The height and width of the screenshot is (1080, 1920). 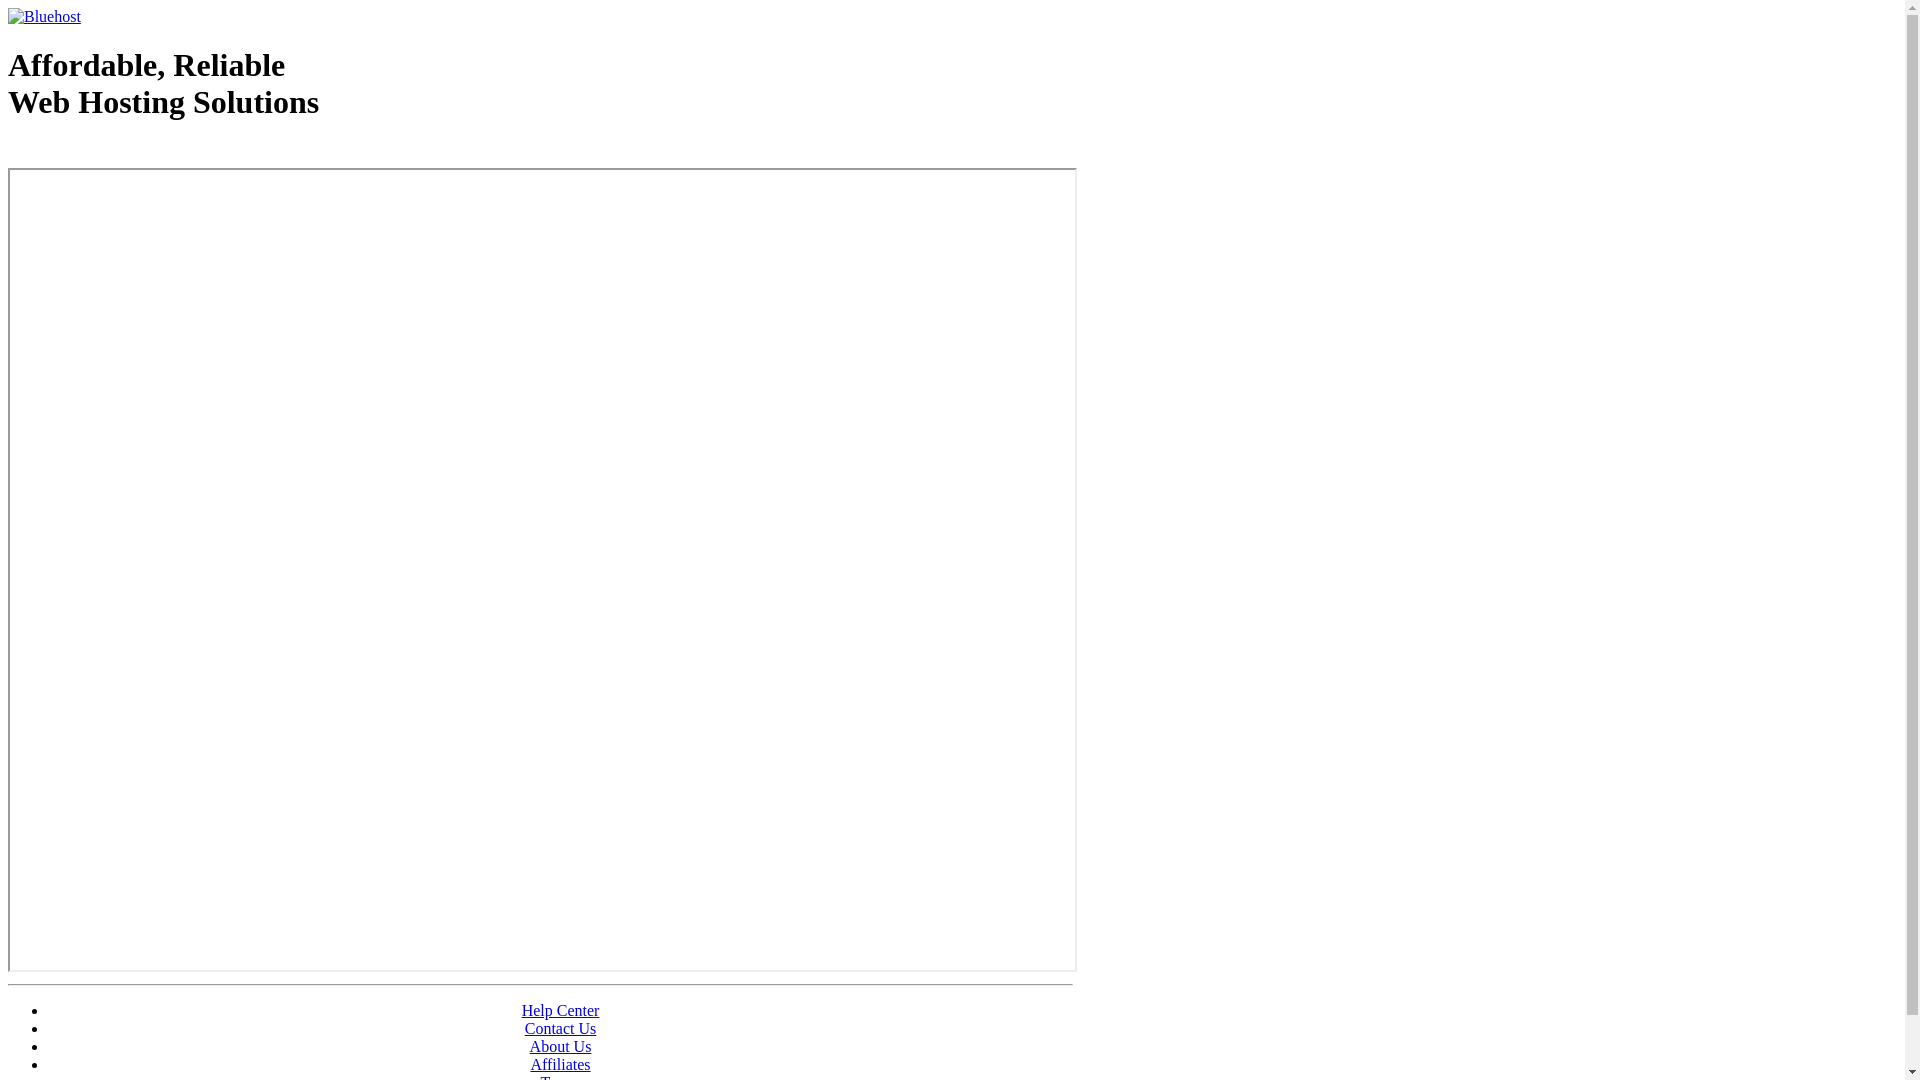 I want to click on Affiliates, so click(x=560, y=1064).